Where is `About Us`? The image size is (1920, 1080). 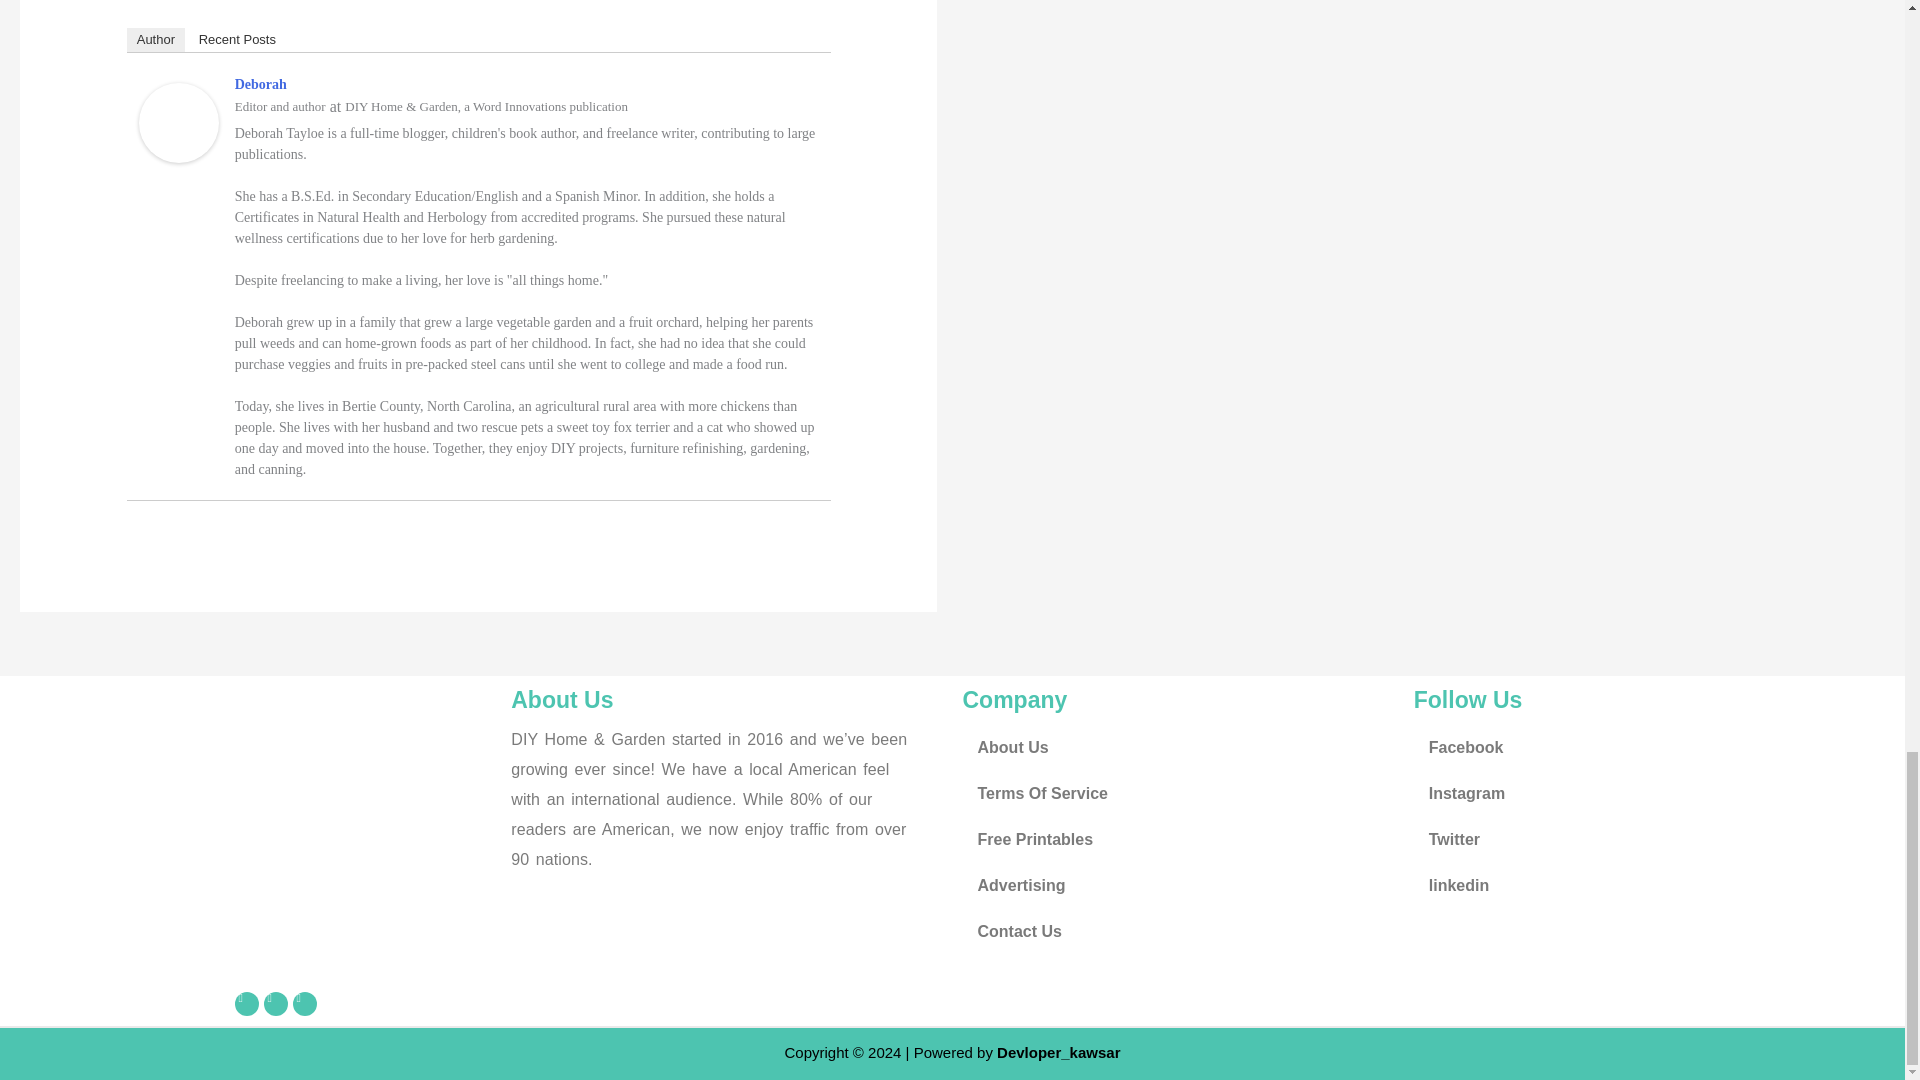
About Us is located at coordinates (1177, 748).